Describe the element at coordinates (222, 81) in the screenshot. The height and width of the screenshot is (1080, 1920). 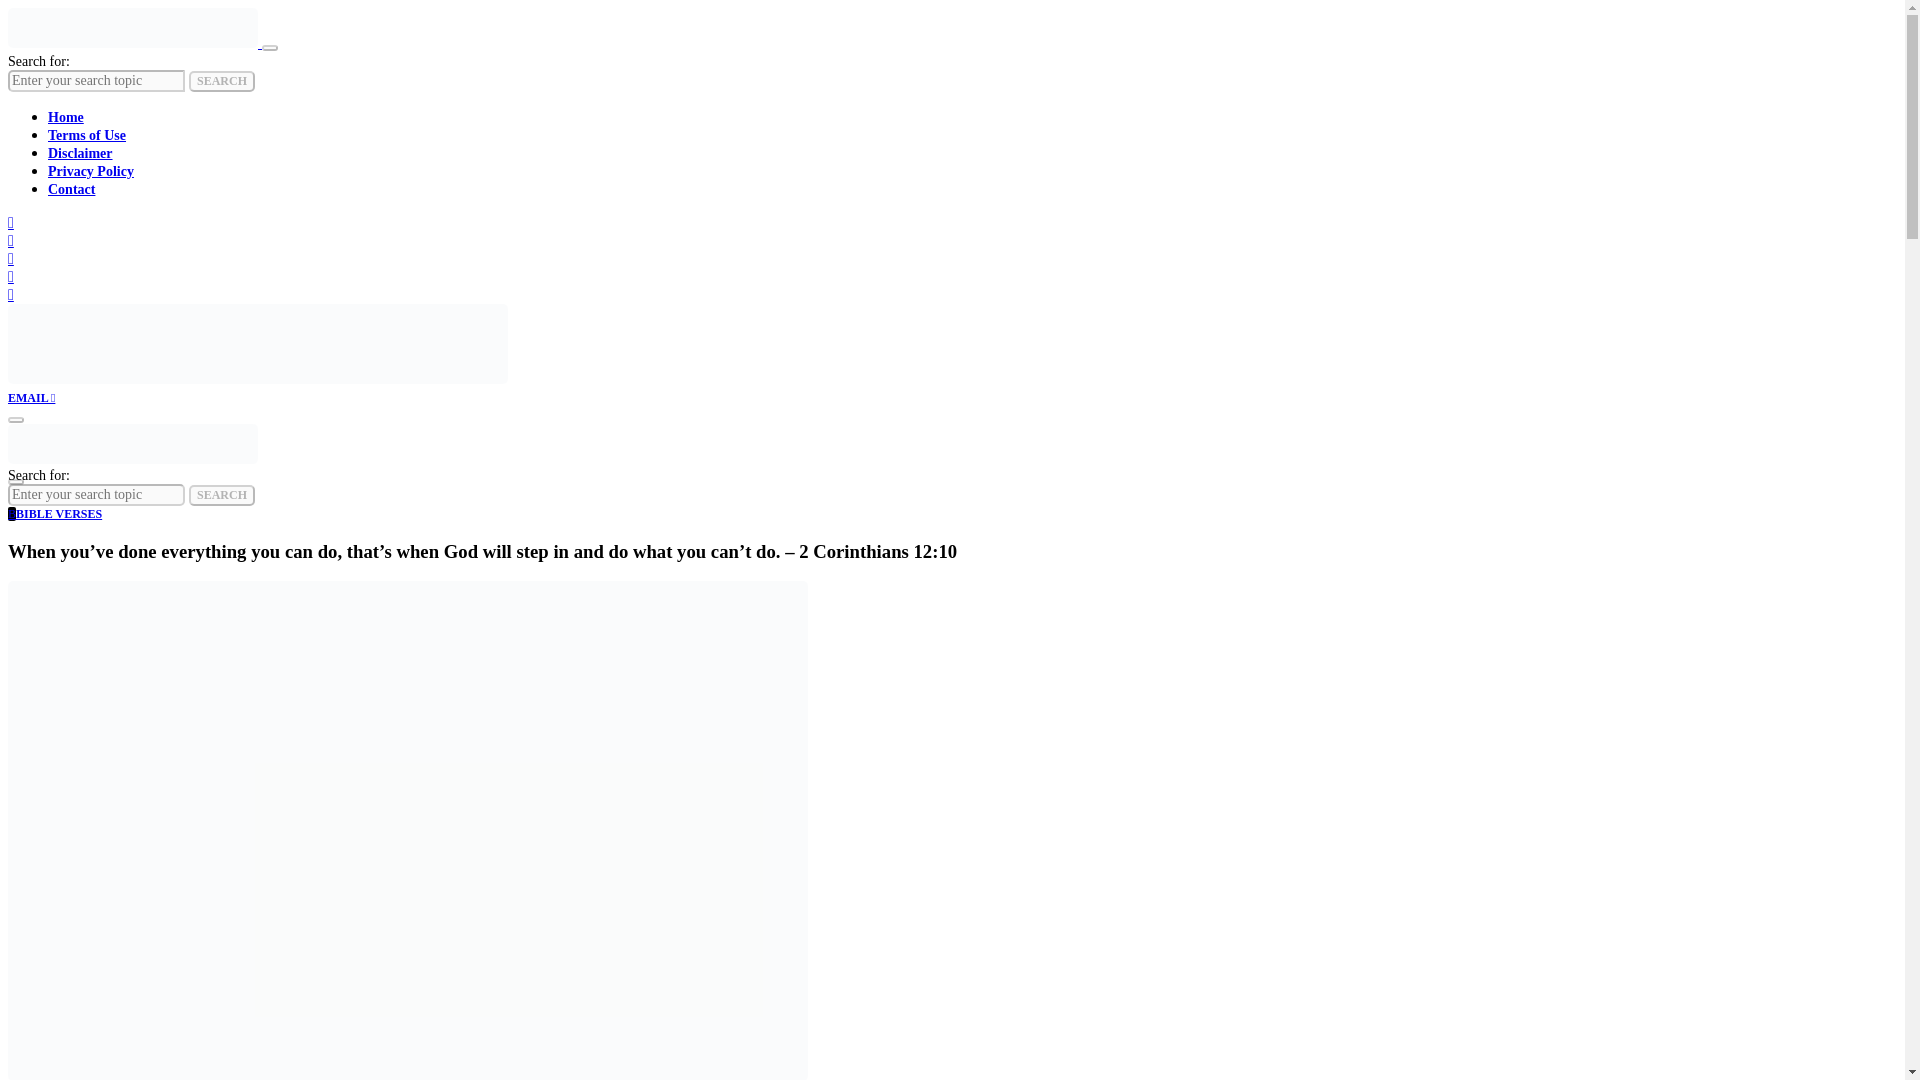
I see `SEARCH` at that location.